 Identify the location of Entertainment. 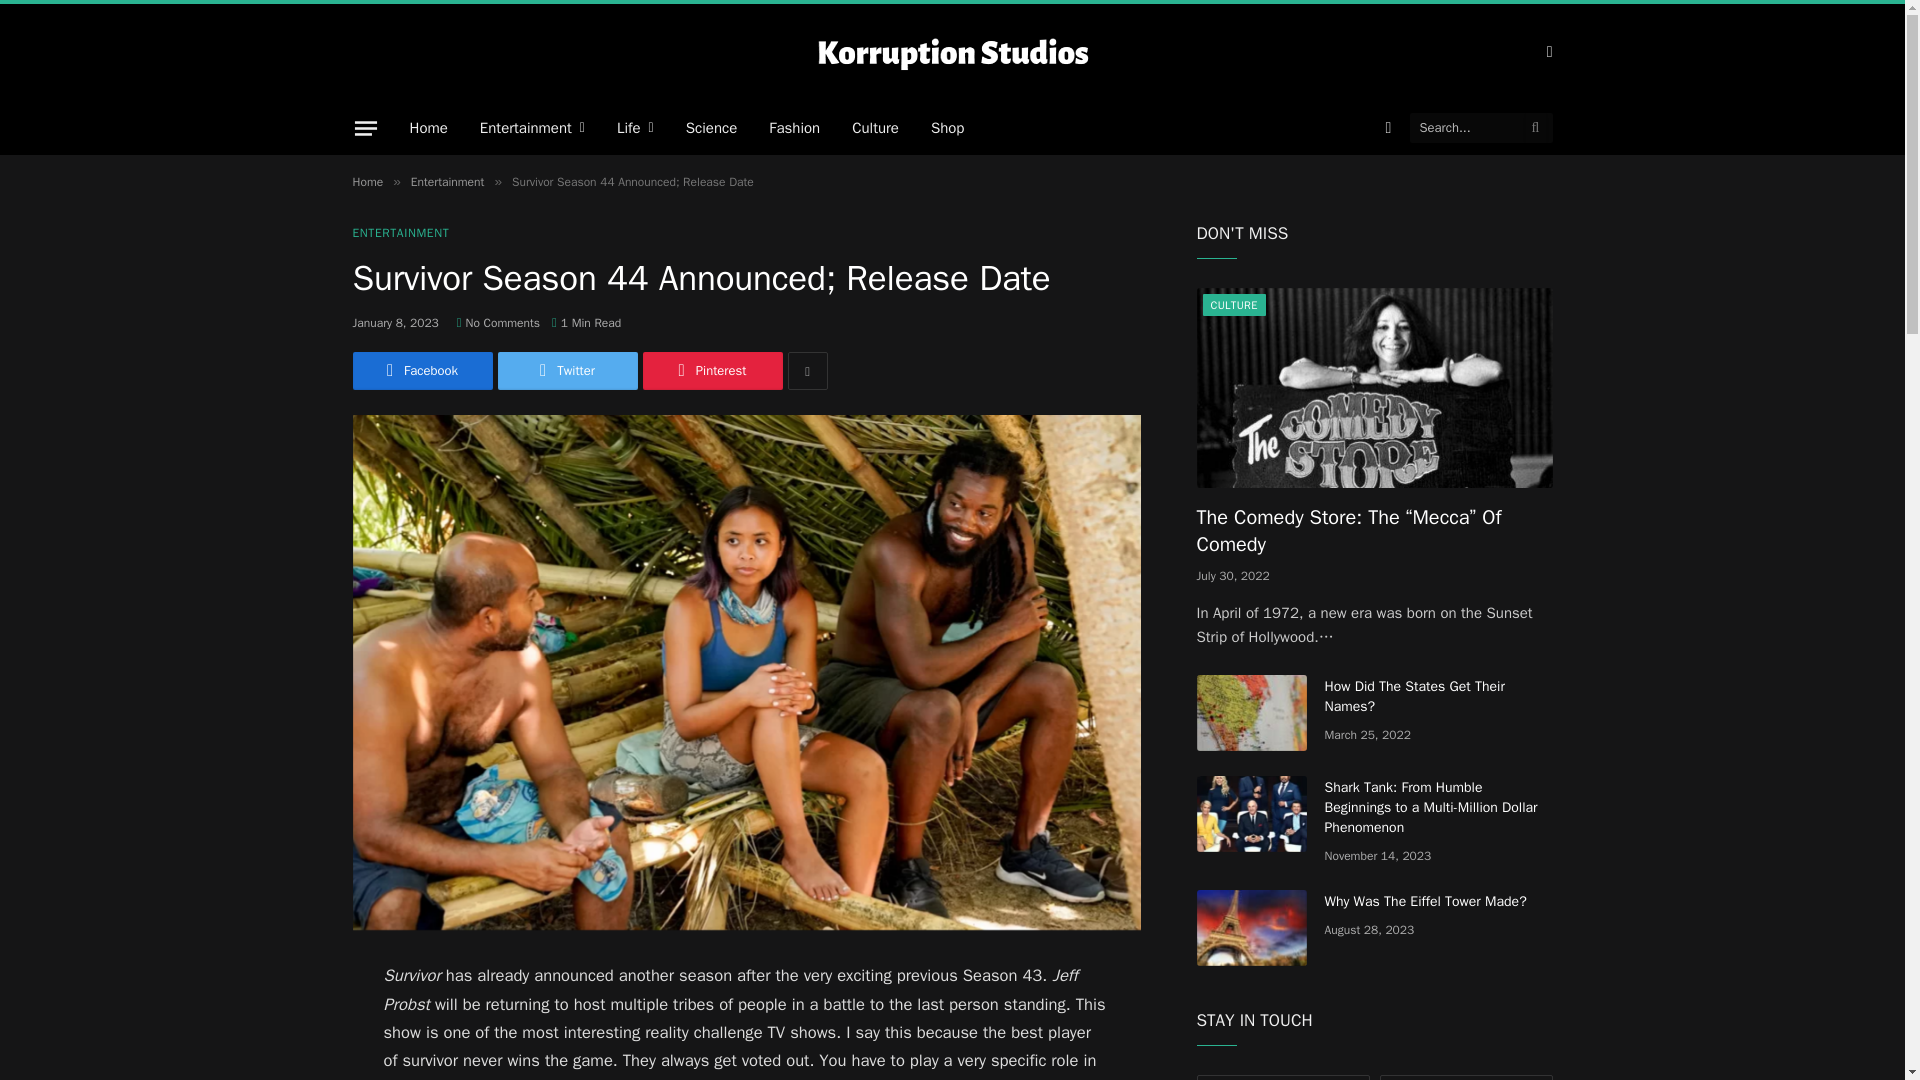
(532, 128).